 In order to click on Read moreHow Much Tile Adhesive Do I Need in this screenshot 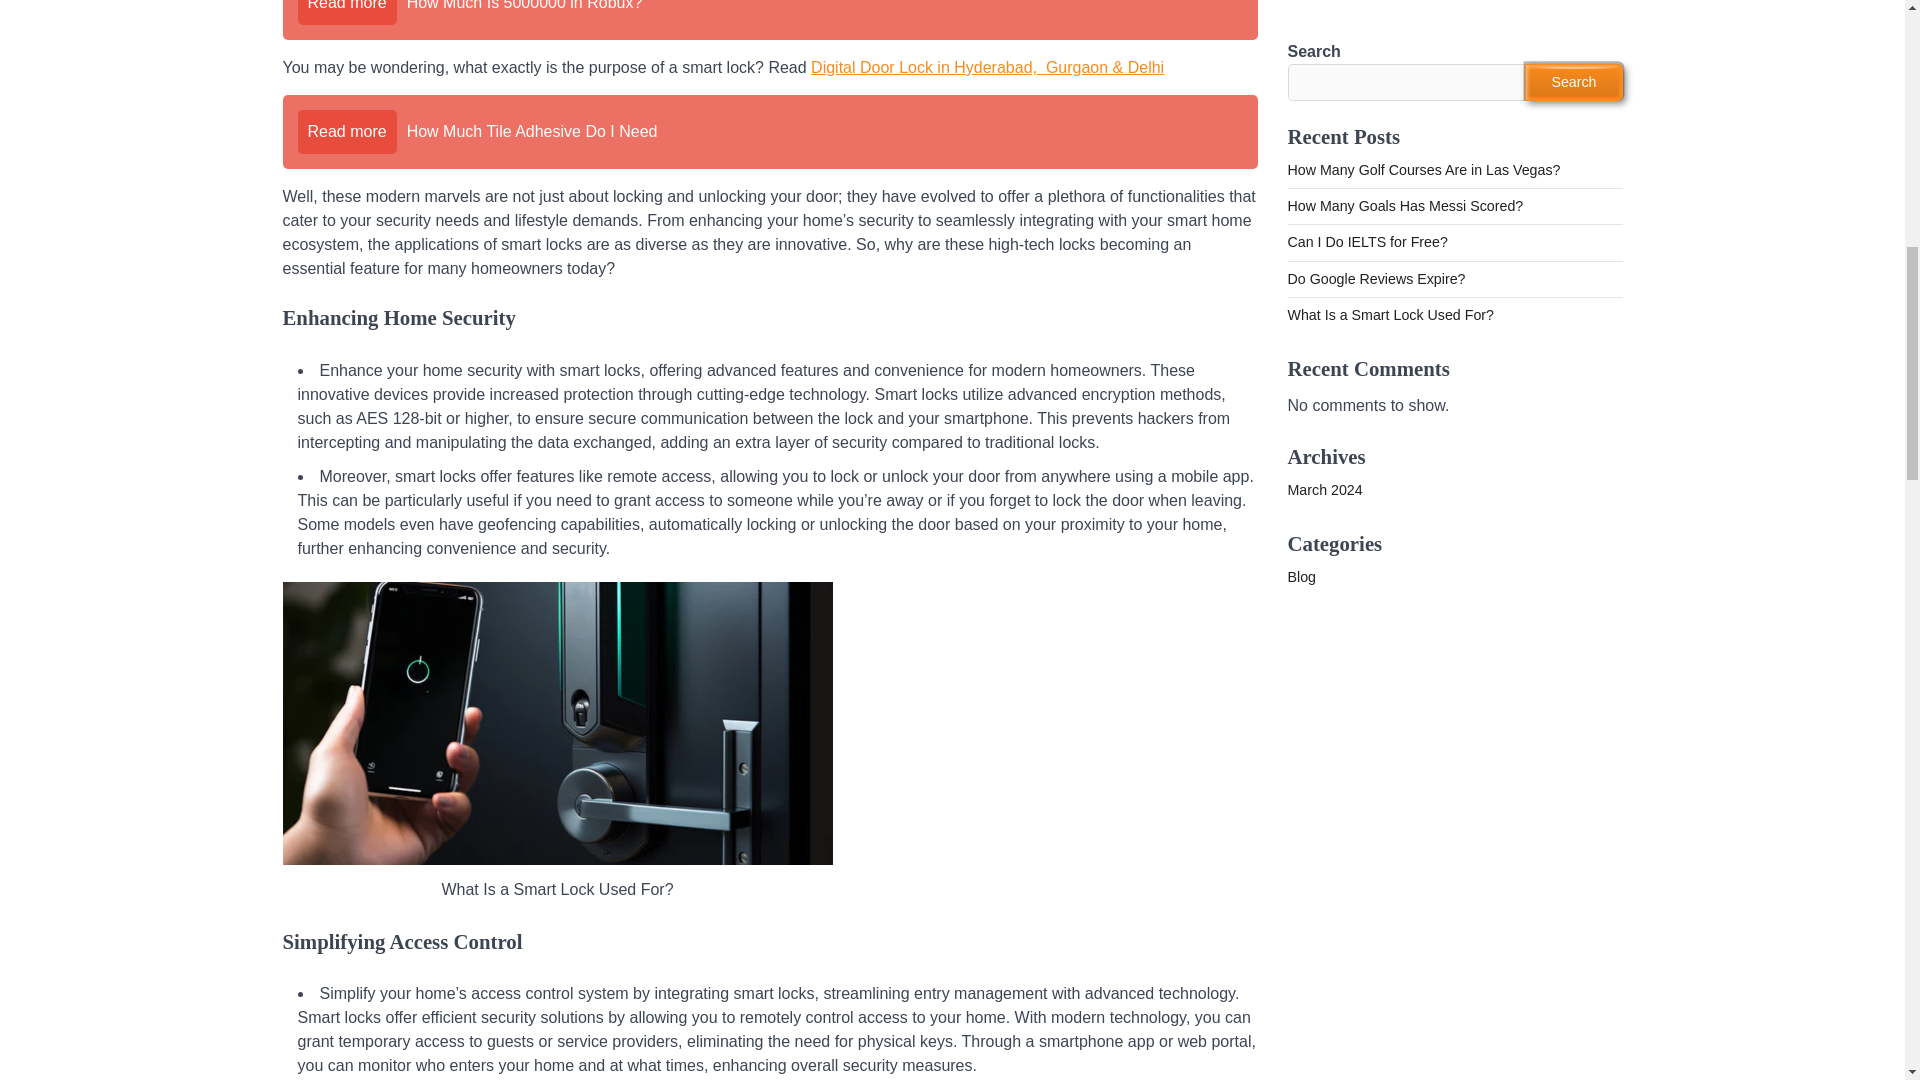, I will do `click(770, 132)`.